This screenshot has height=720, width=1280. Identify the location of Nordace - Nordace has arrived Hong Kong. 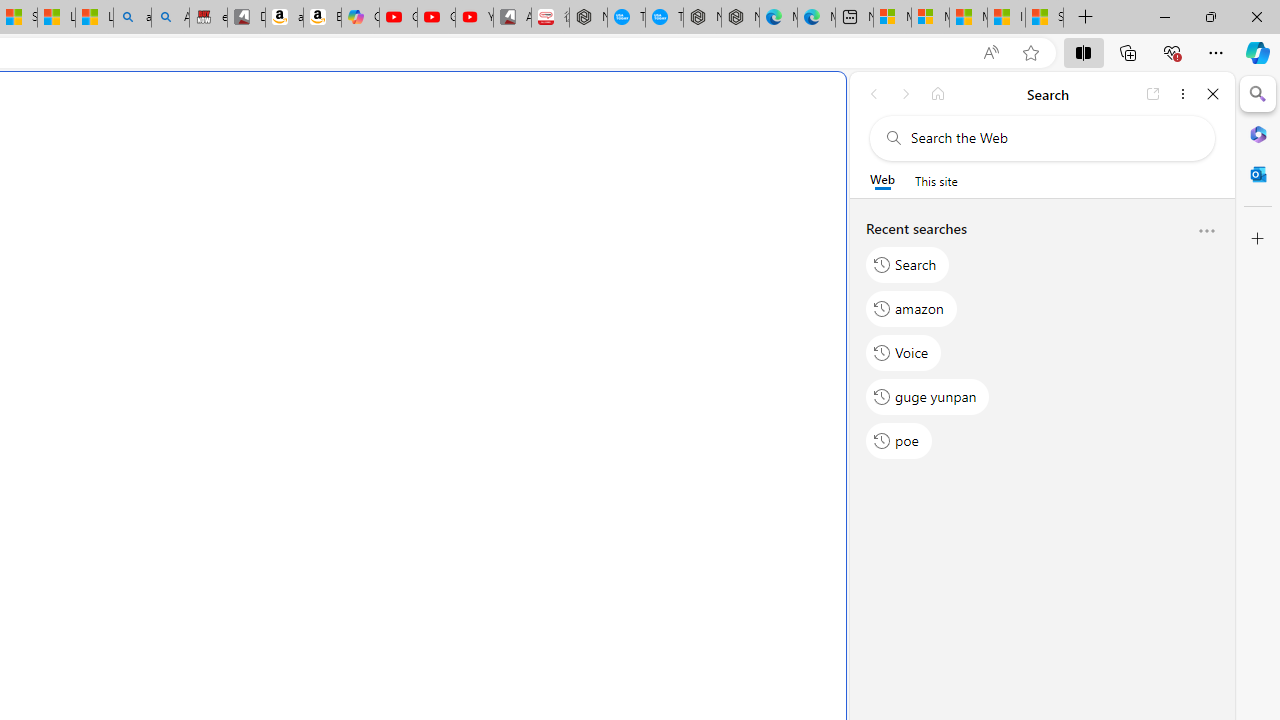
(740, 18).